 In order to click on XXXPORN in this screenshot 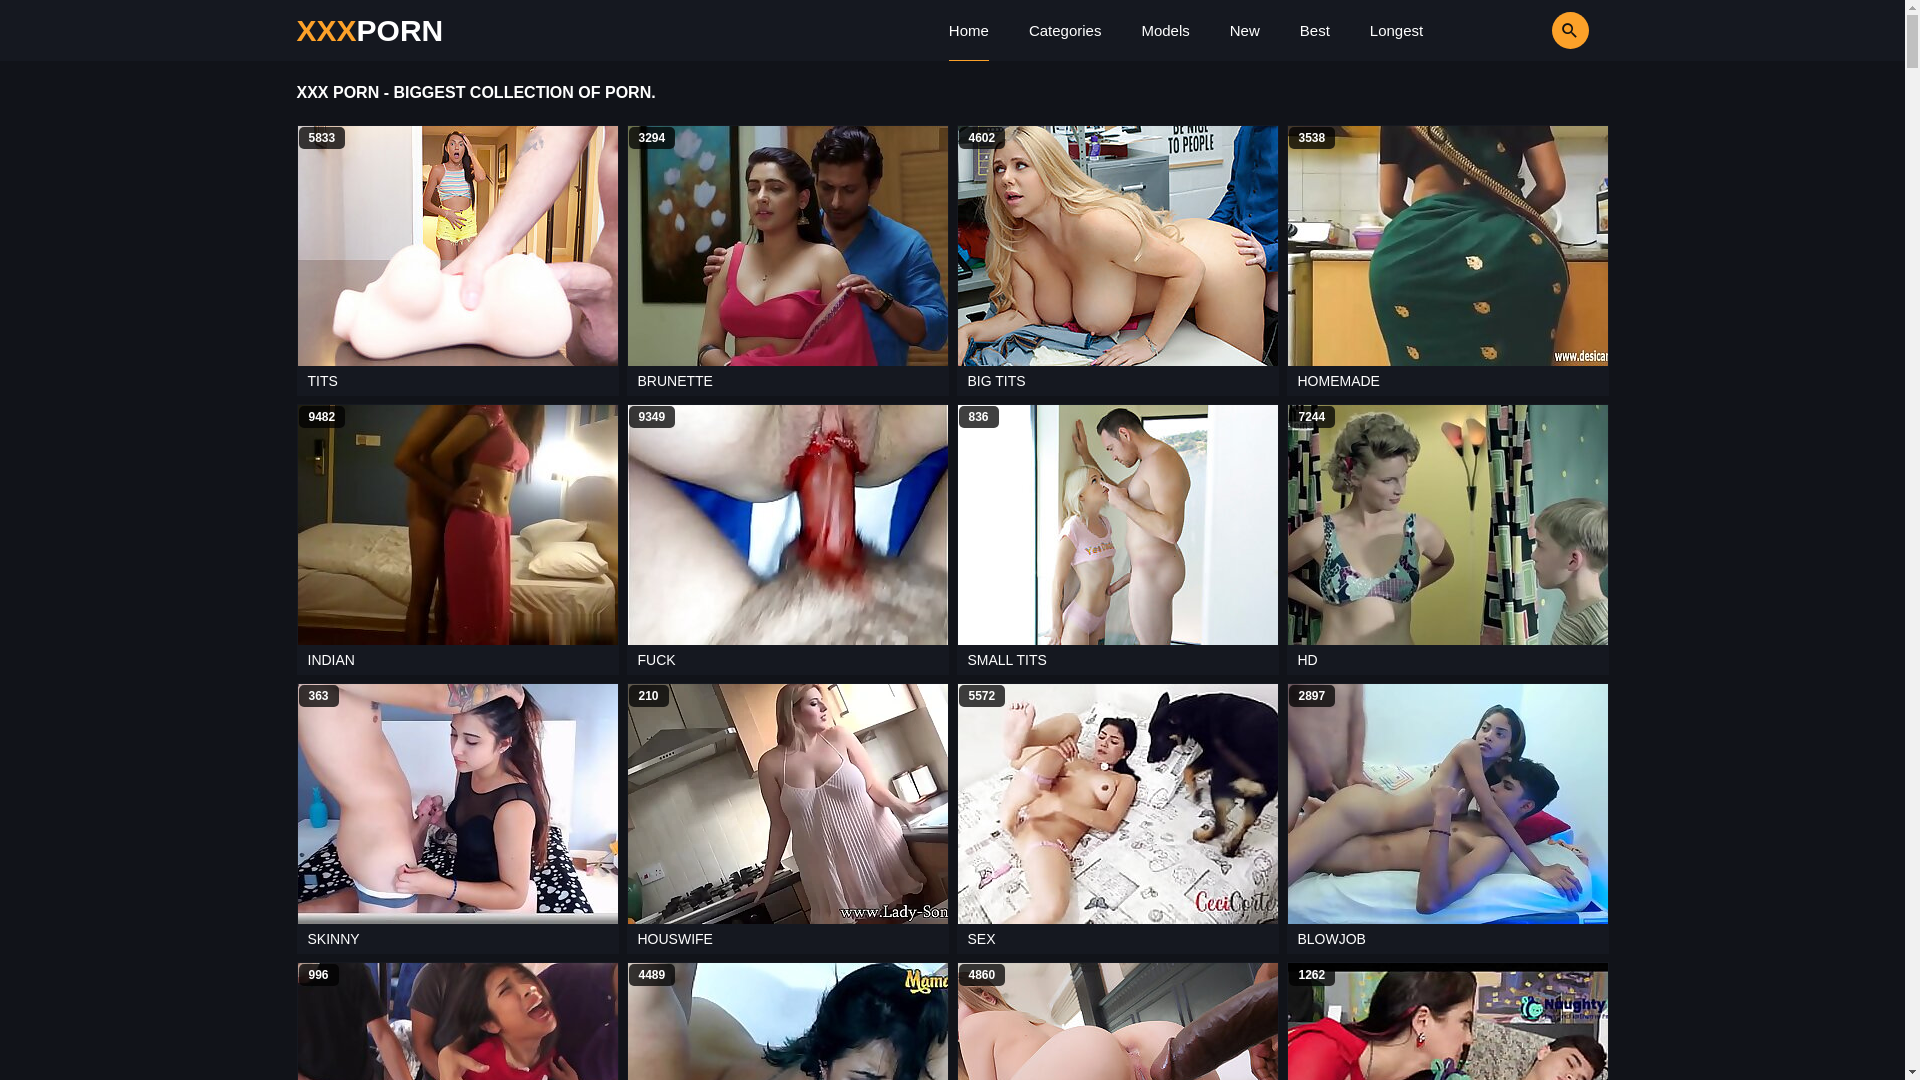, I will do `click(370, 30)`.